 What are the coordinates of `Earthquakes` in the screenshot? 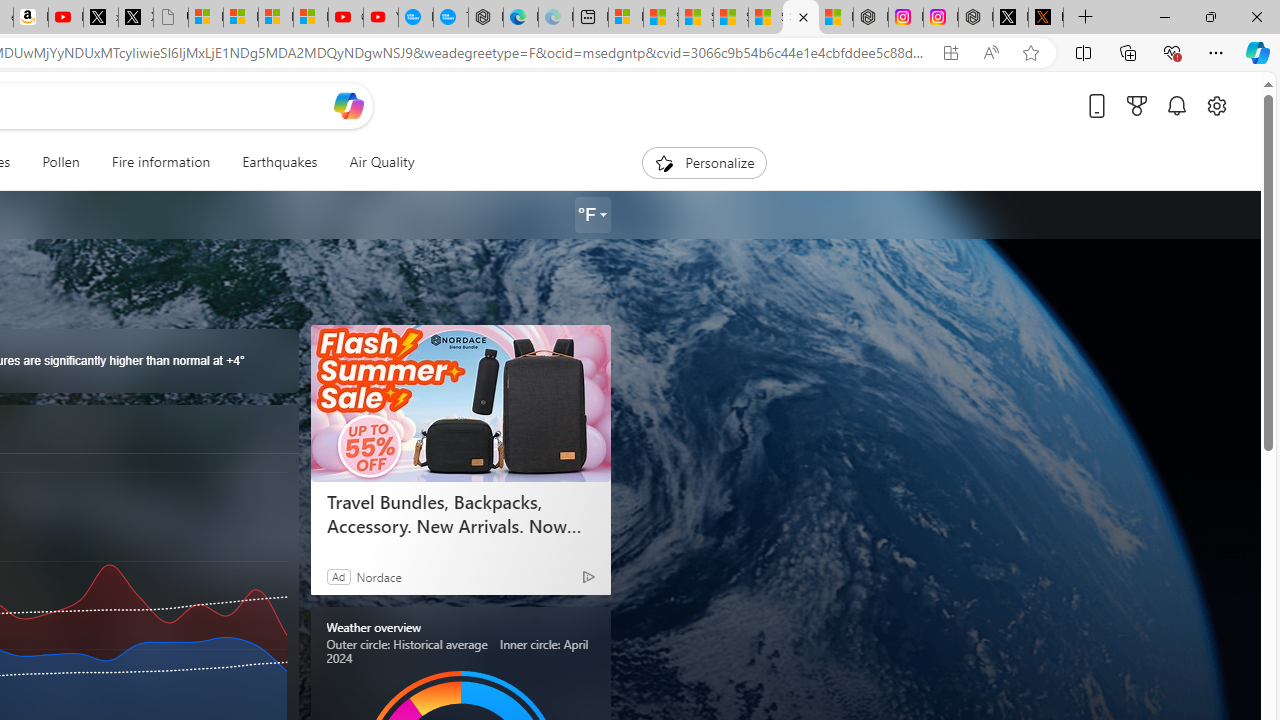 It's located at (280, 162).